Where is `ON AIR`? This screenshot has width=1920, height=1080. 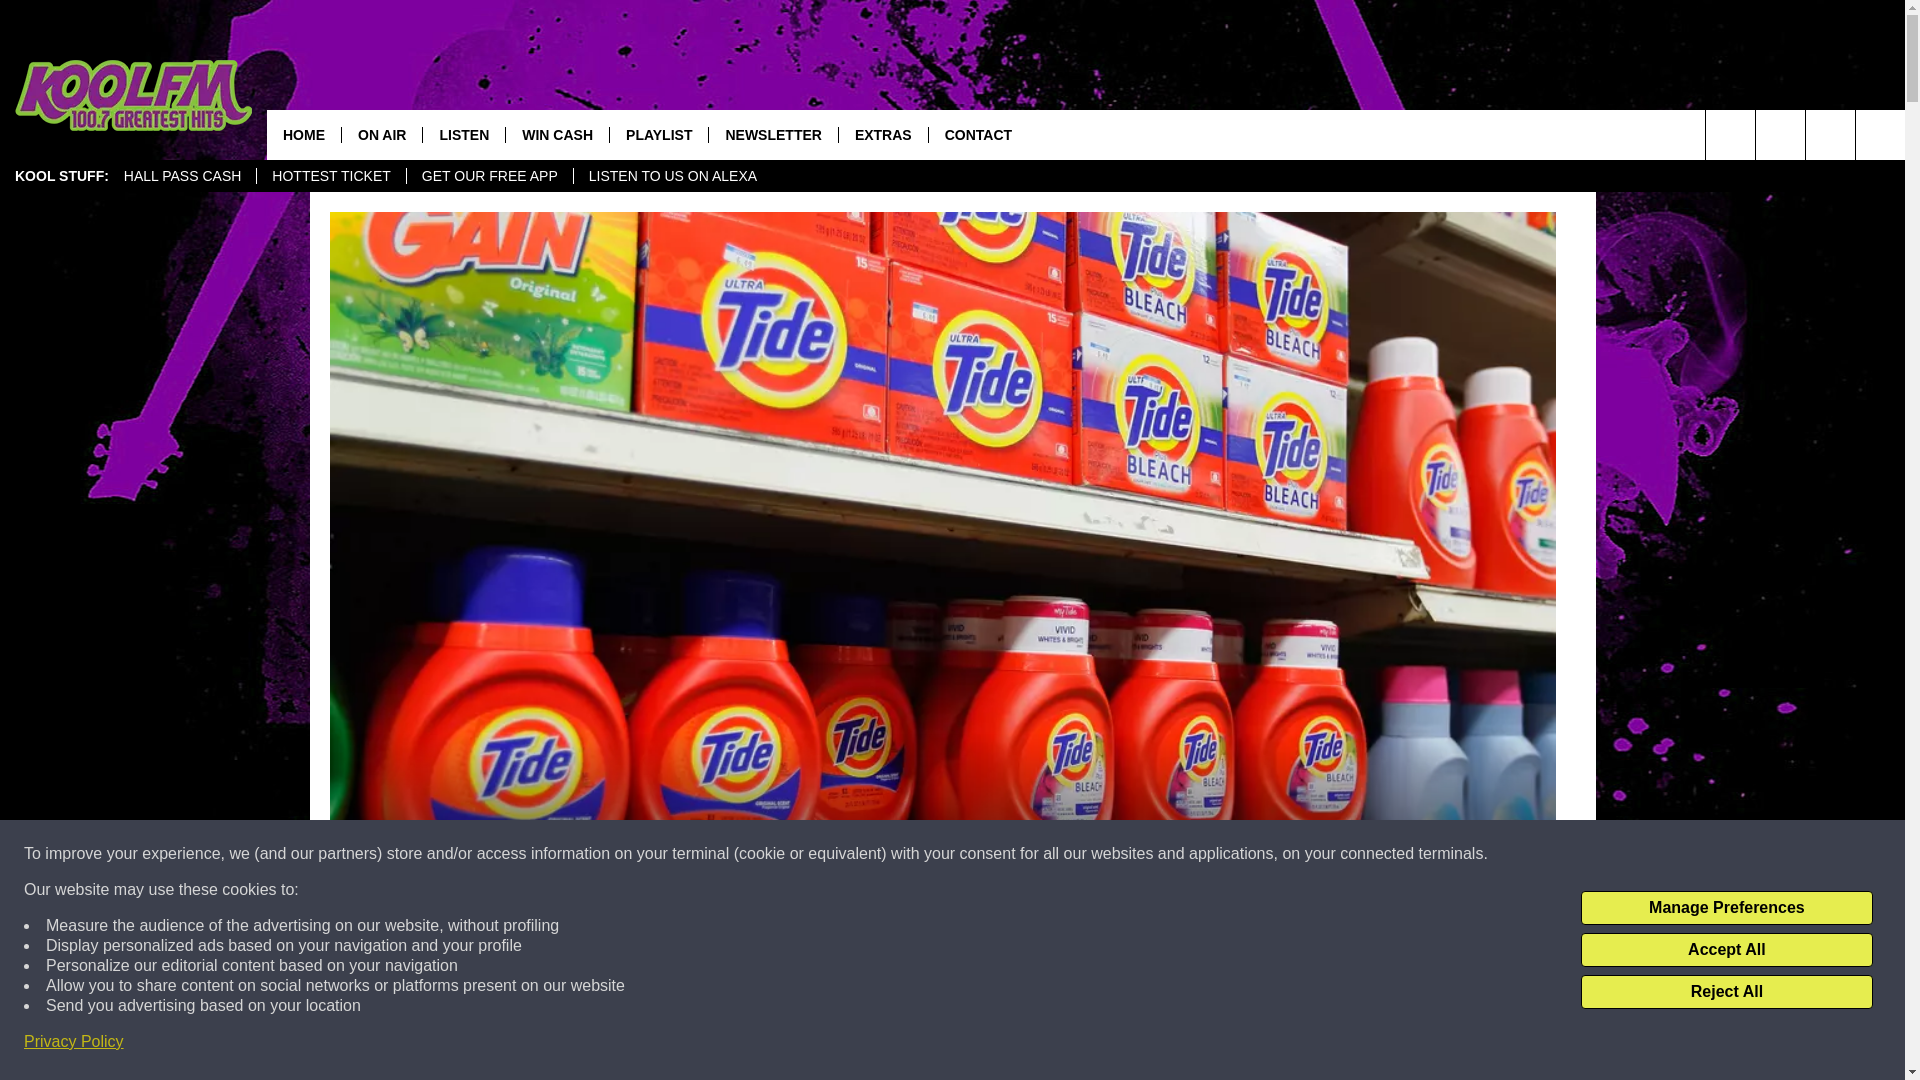
ON AIR is located at coordinates (382, 134).